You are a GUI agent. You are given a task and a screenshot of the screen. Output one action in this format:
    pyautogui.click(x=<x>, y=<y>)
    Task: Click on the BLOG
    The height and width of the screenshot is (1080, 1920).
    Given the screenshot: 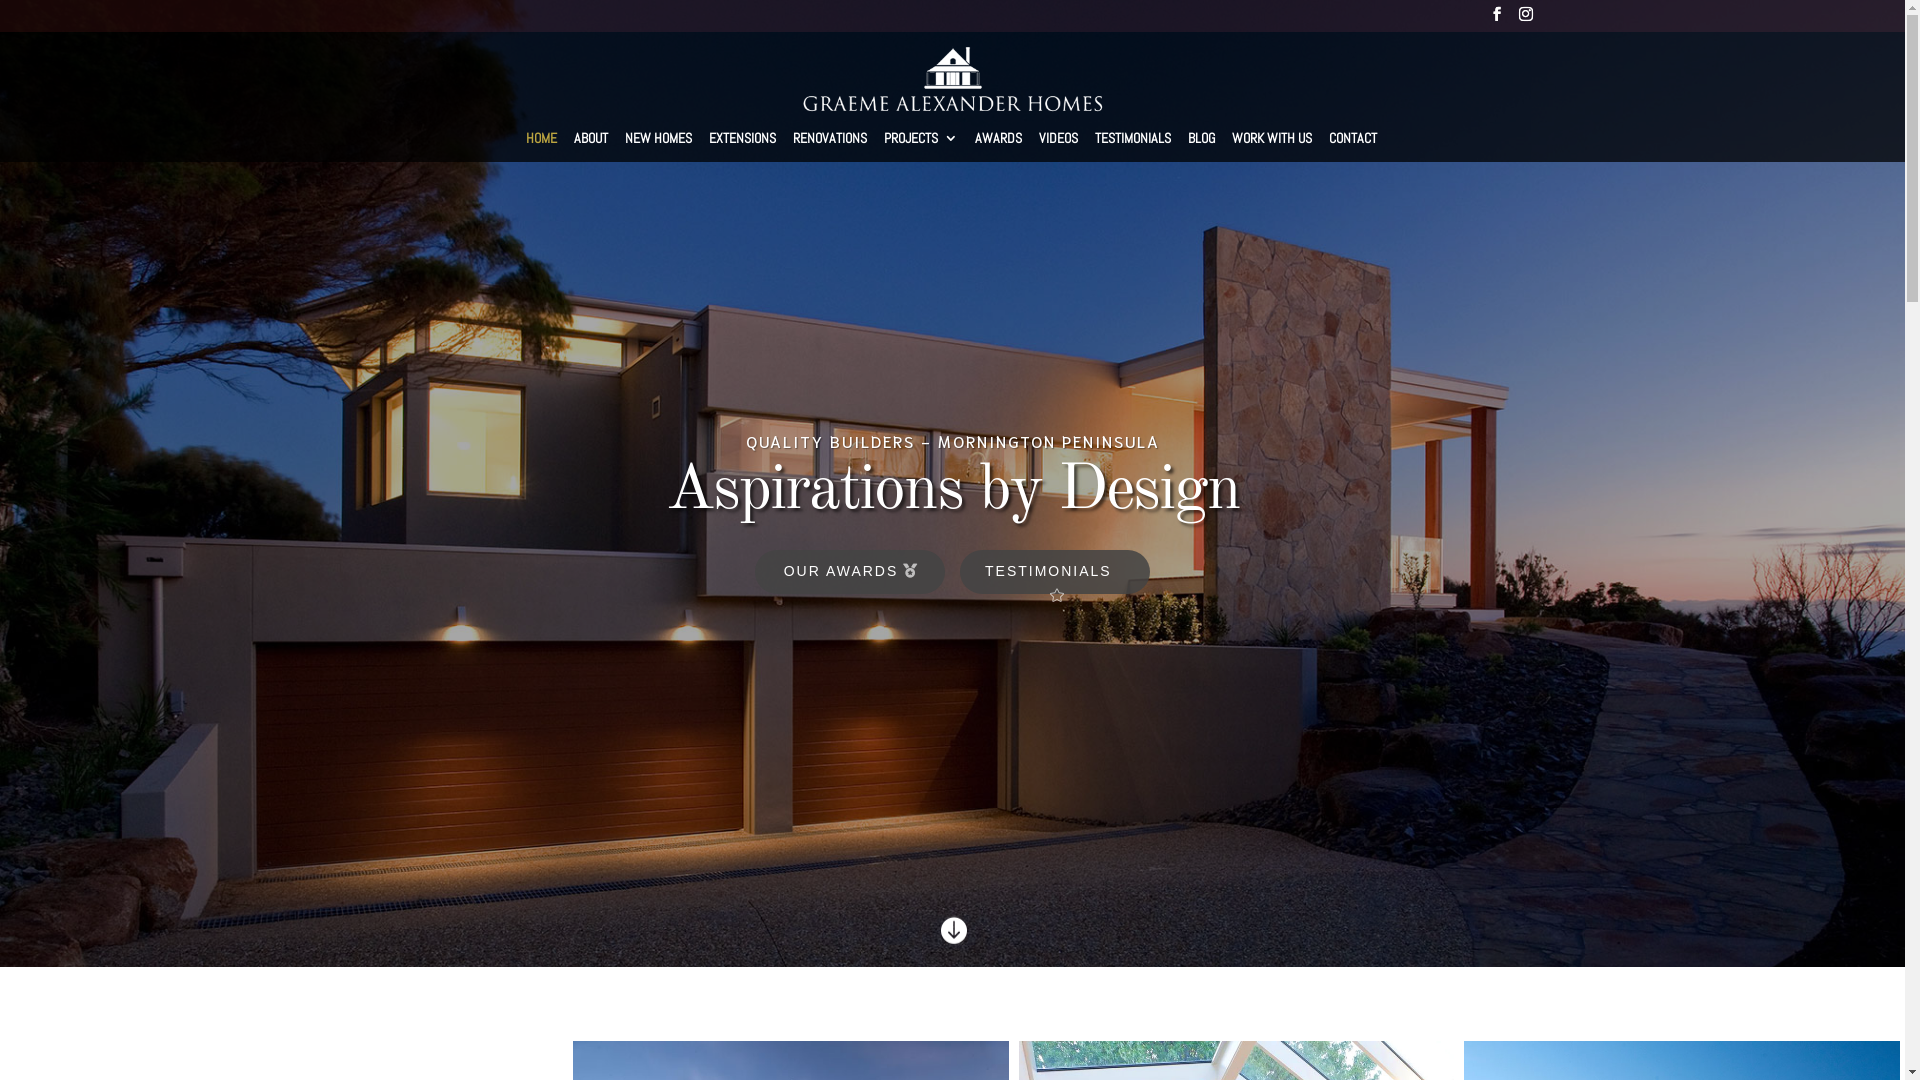 What is the action you would take?
    pyautogui.click(x=1202, y=146)
    